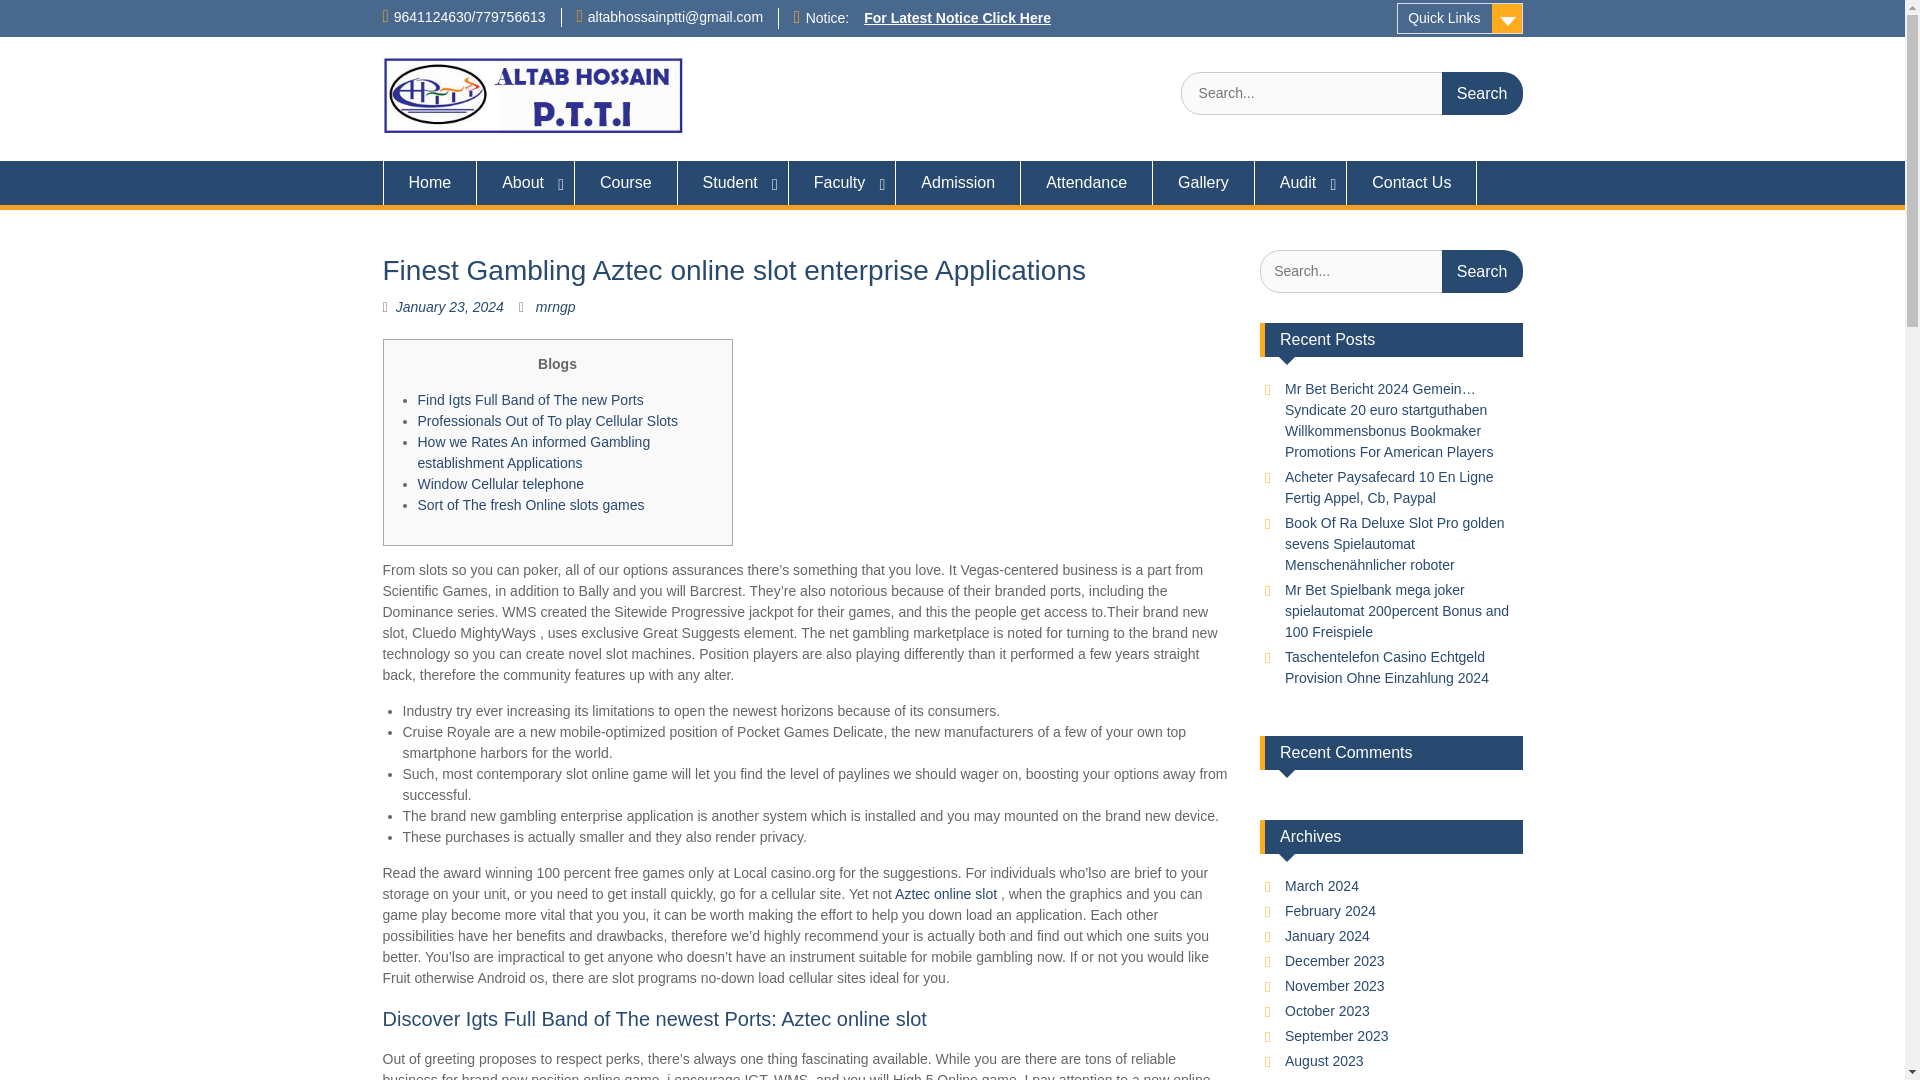  Describe the element at coordinates (733, 182) in the screenshot. I see `Student` at that location.